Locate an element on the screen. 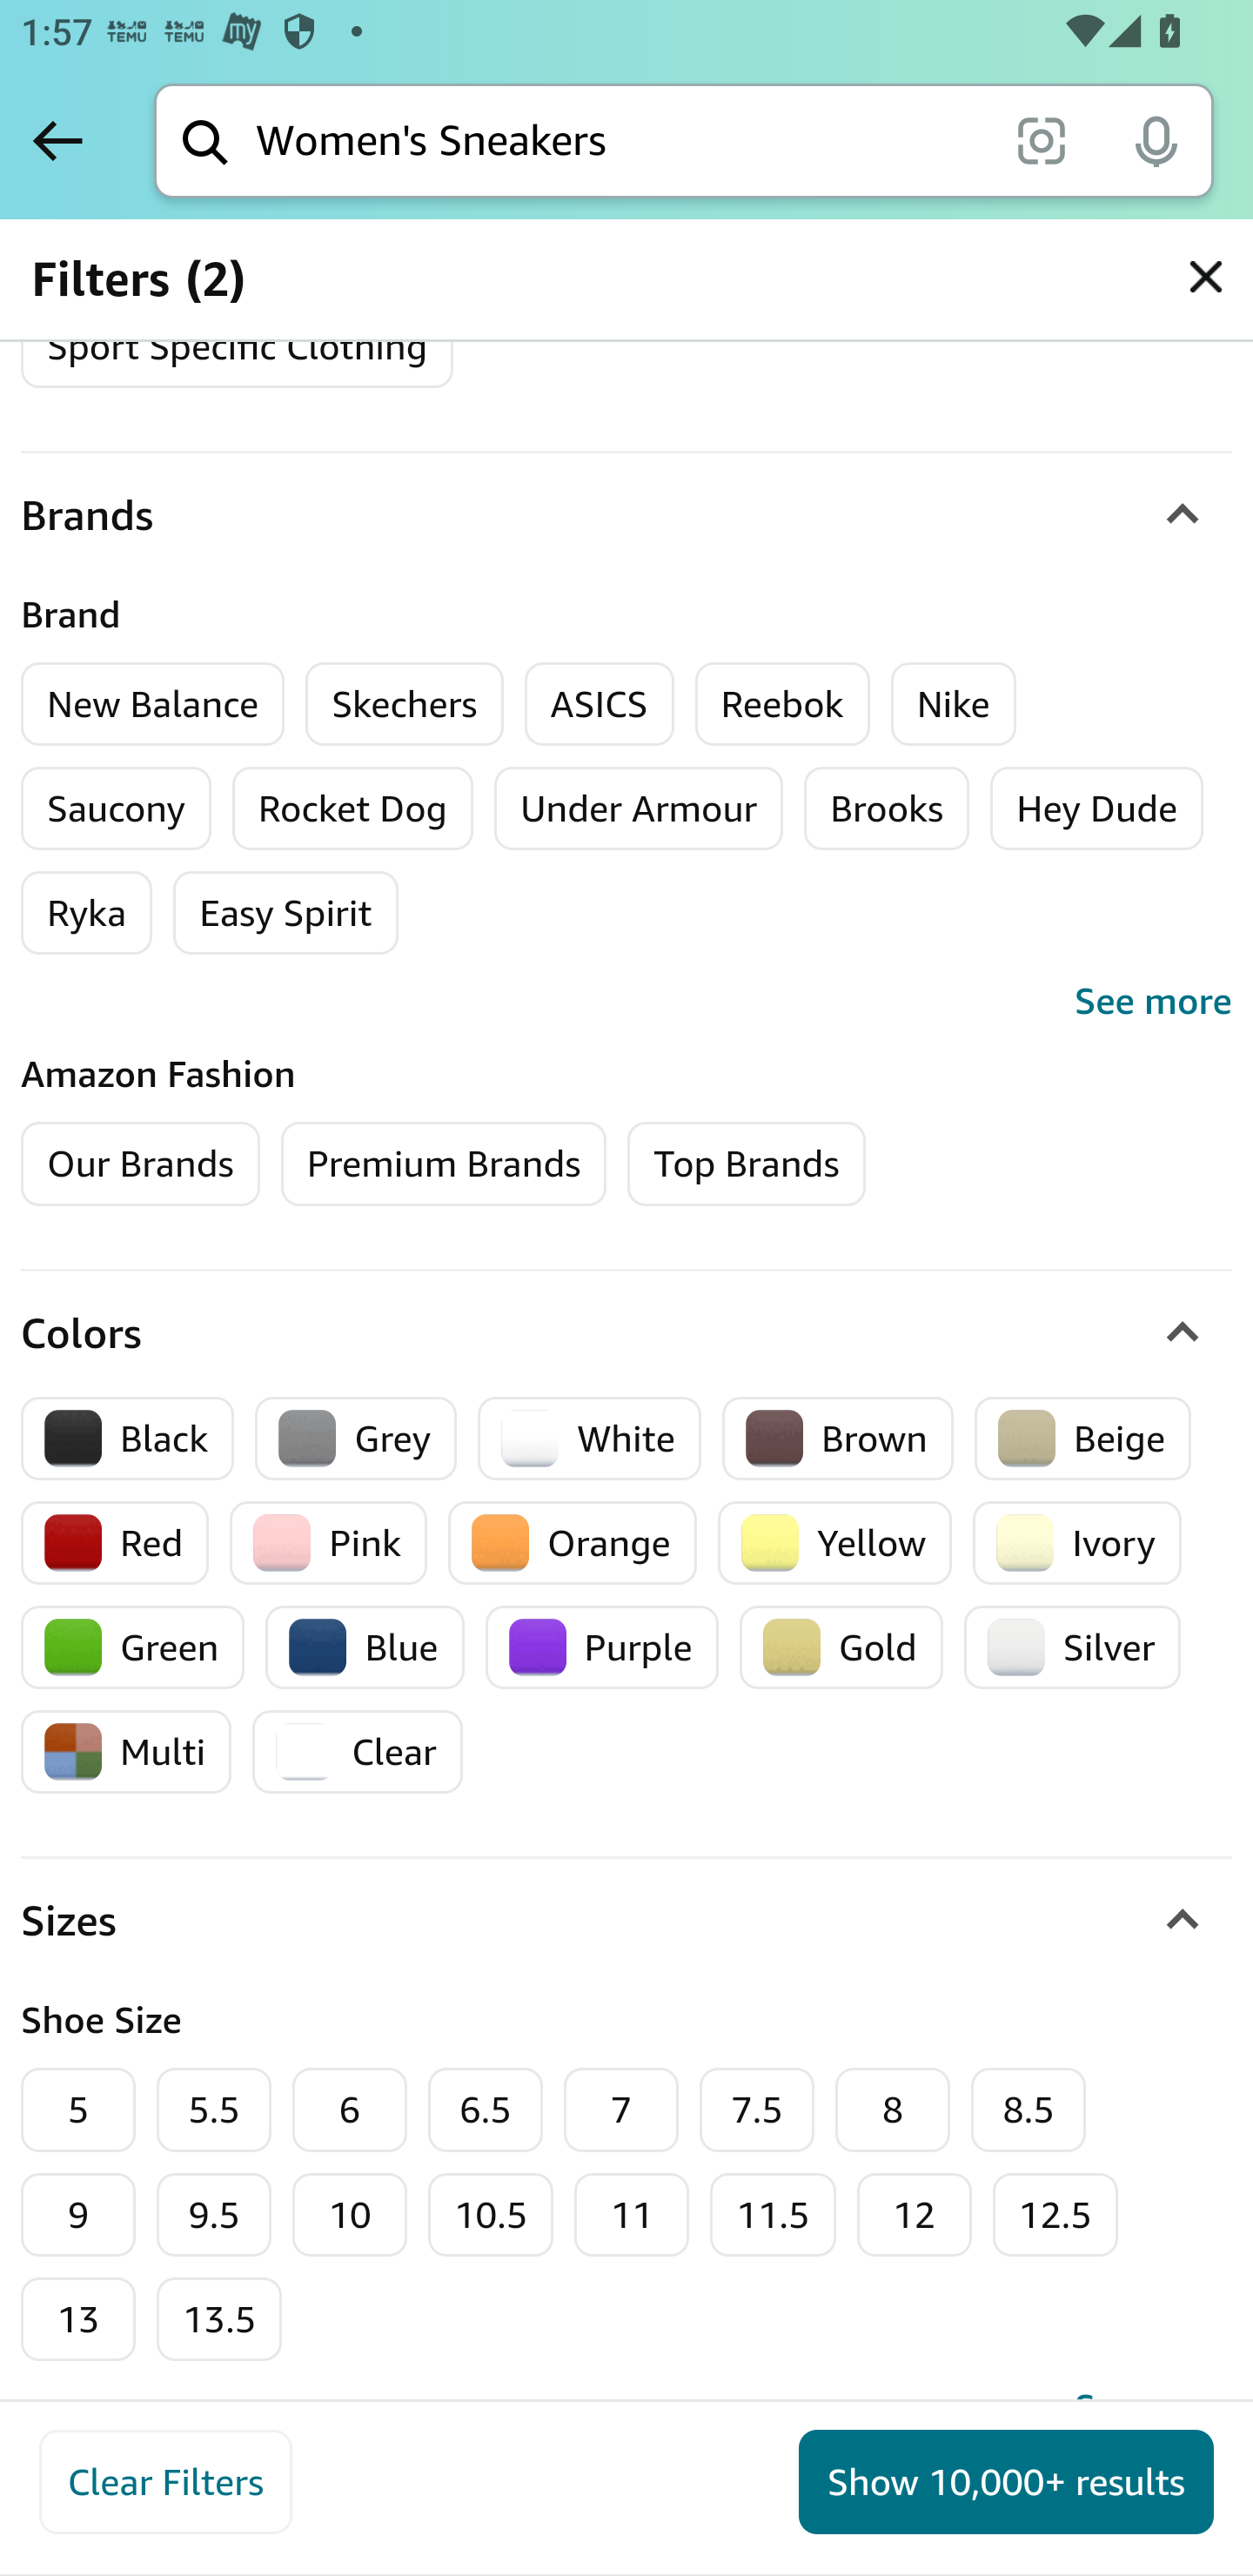 This screenshot has width=1253, height=2576. 9 is located at coordinates (78, 2215).